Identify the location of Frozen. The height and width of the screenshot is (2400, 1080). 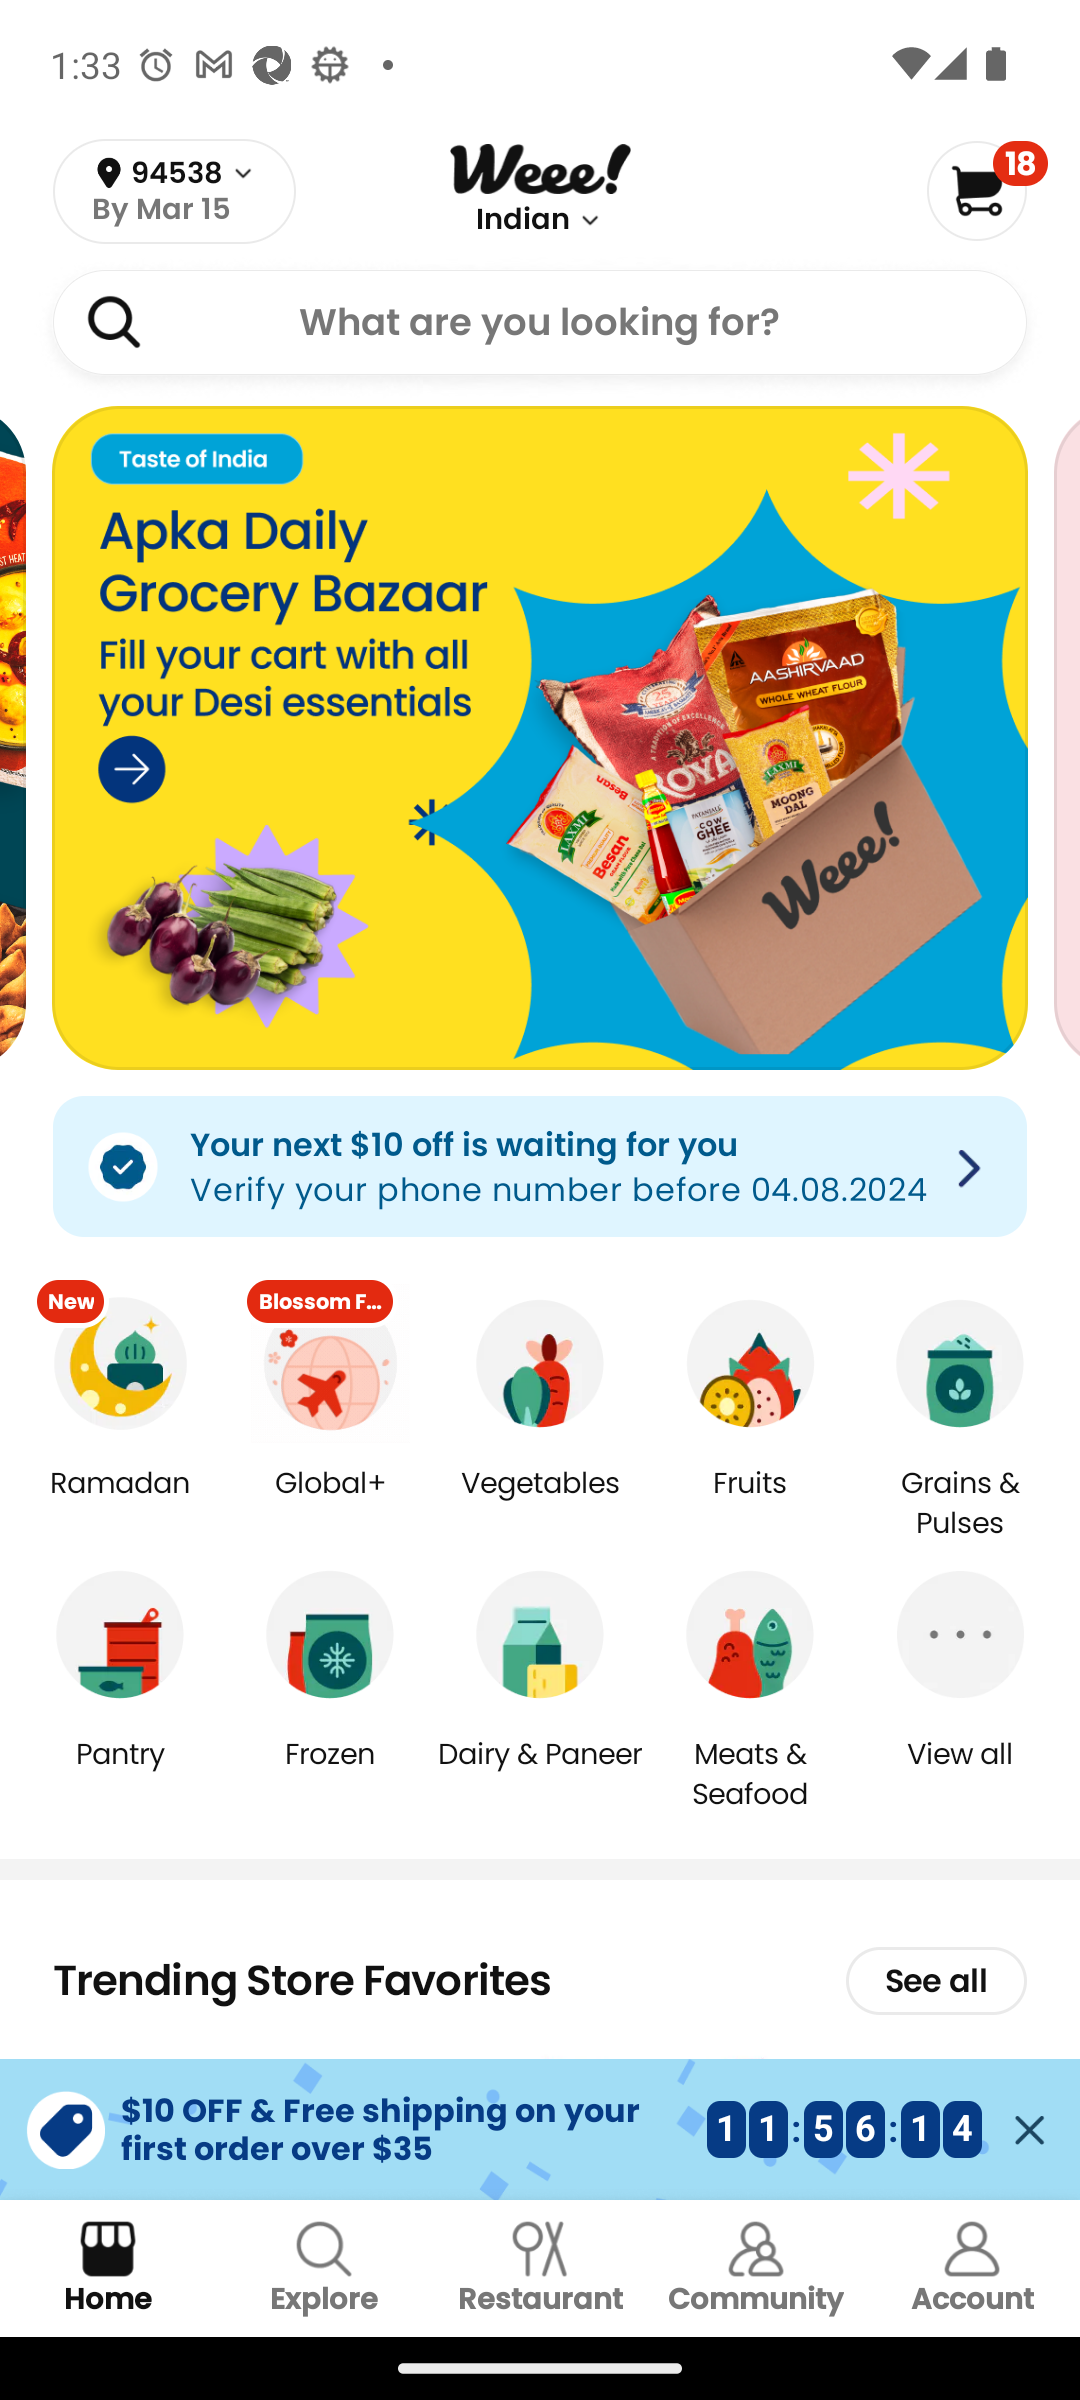
(330, 1774).